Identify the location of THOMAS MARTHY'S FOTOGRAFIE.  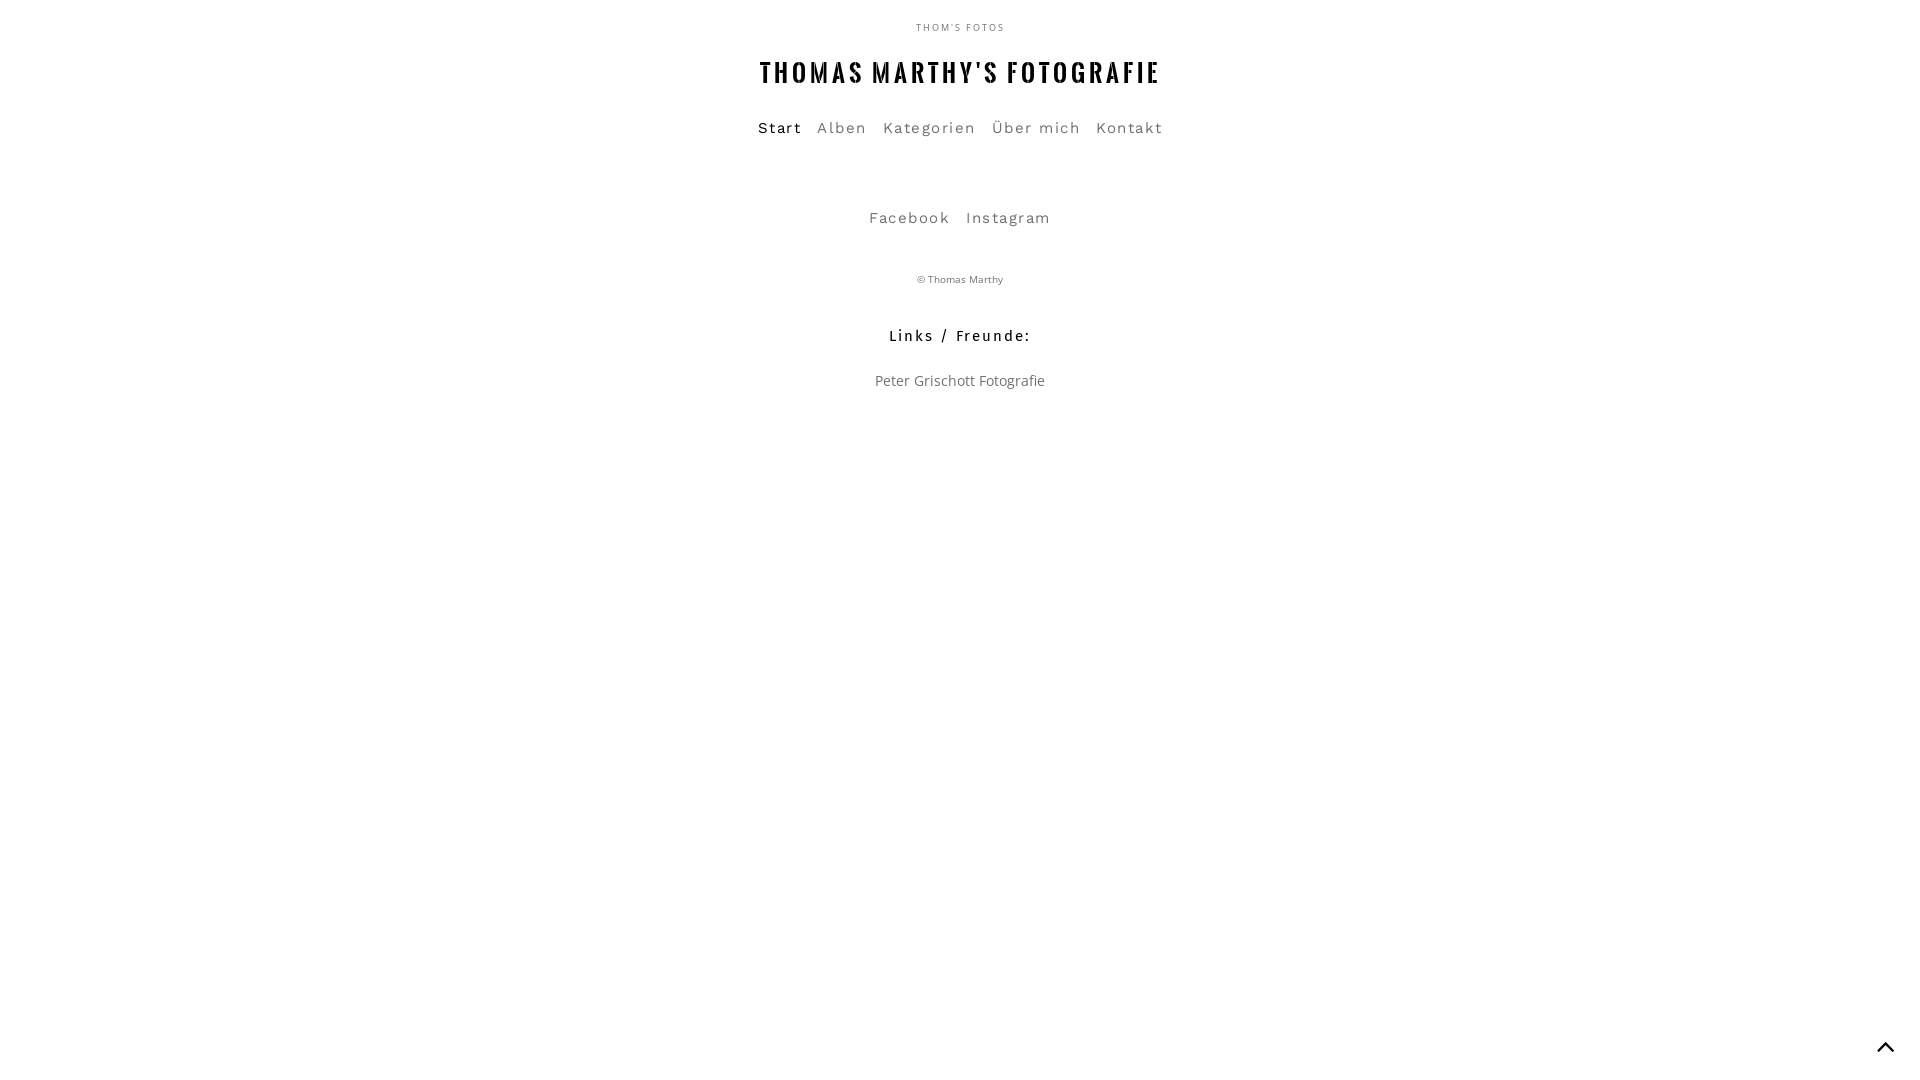
(960, 73).